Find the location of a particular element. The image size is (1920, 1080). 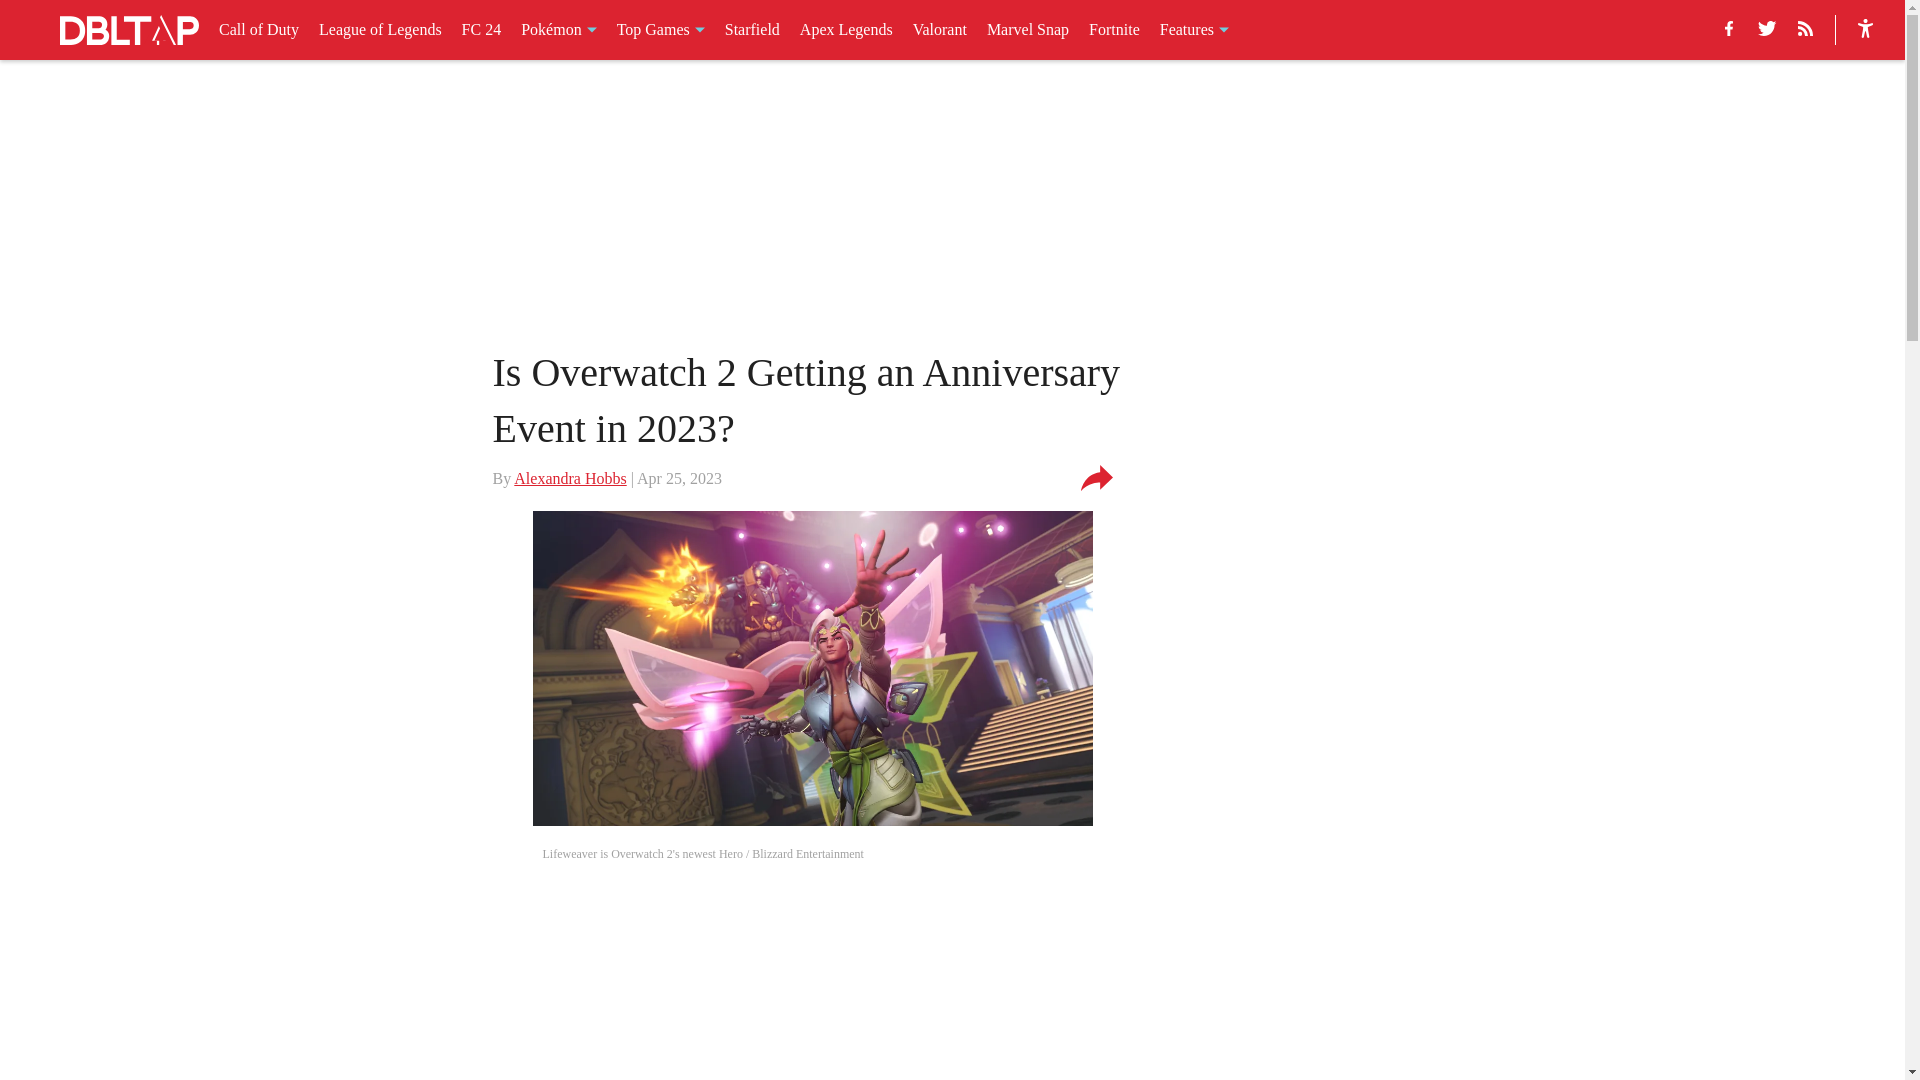

Call of Duty is located at coordinates (258, 30).